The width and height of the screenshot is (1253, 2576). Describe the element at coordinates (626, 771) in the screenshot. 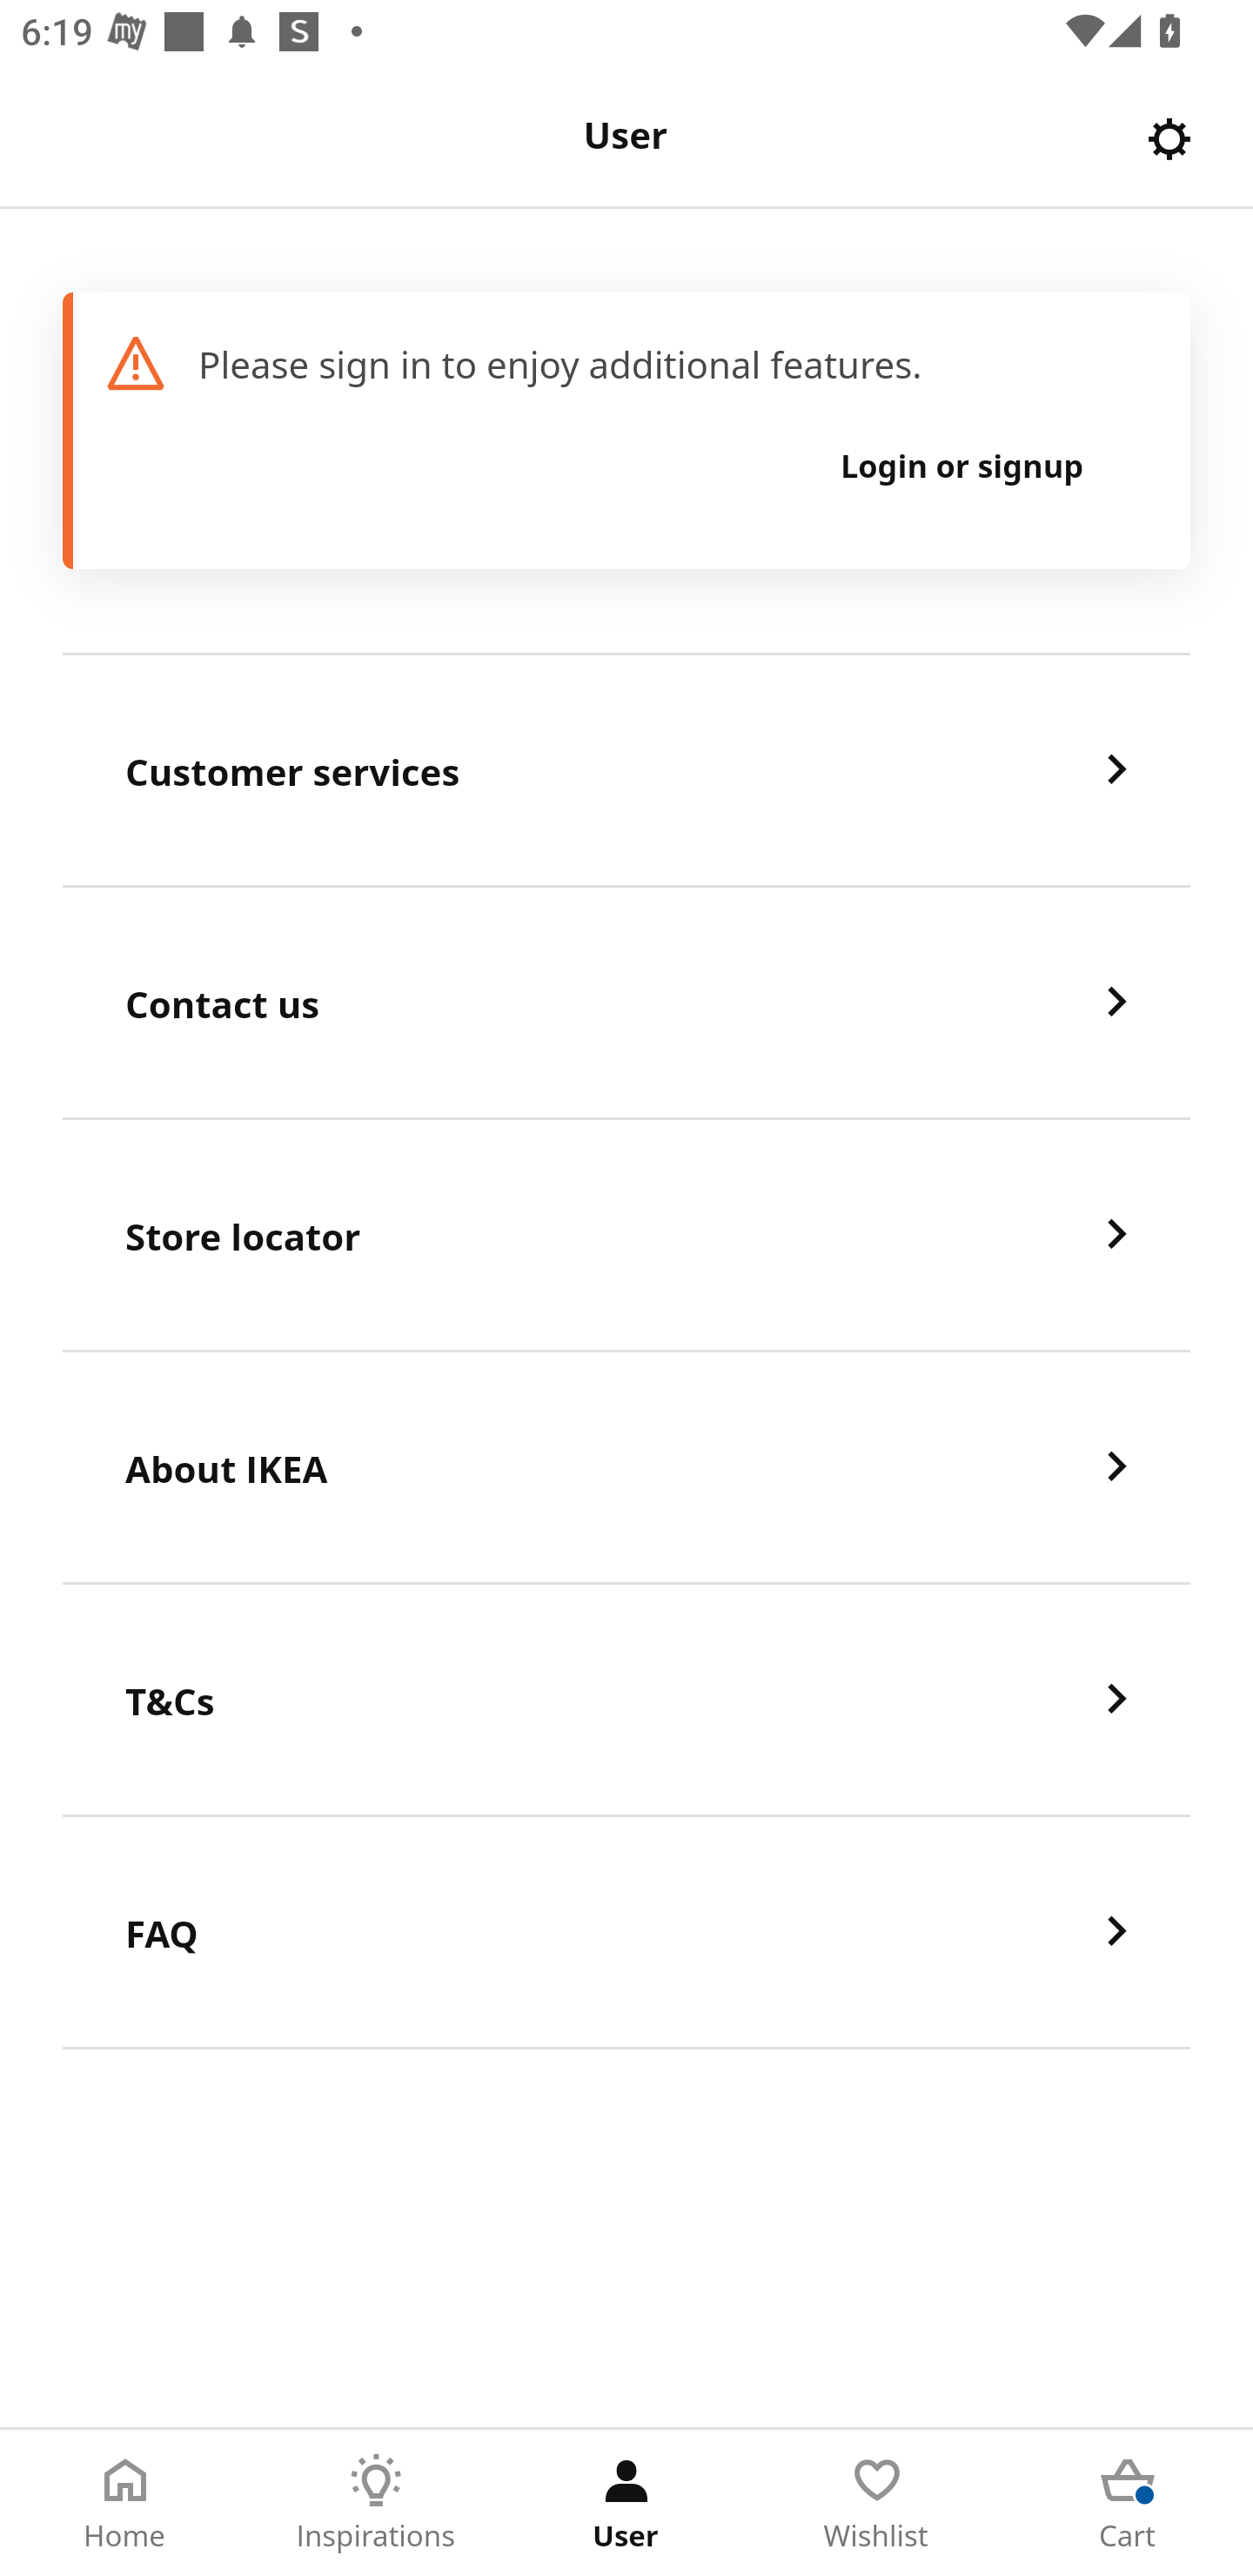

I see `Customer services` at that location.